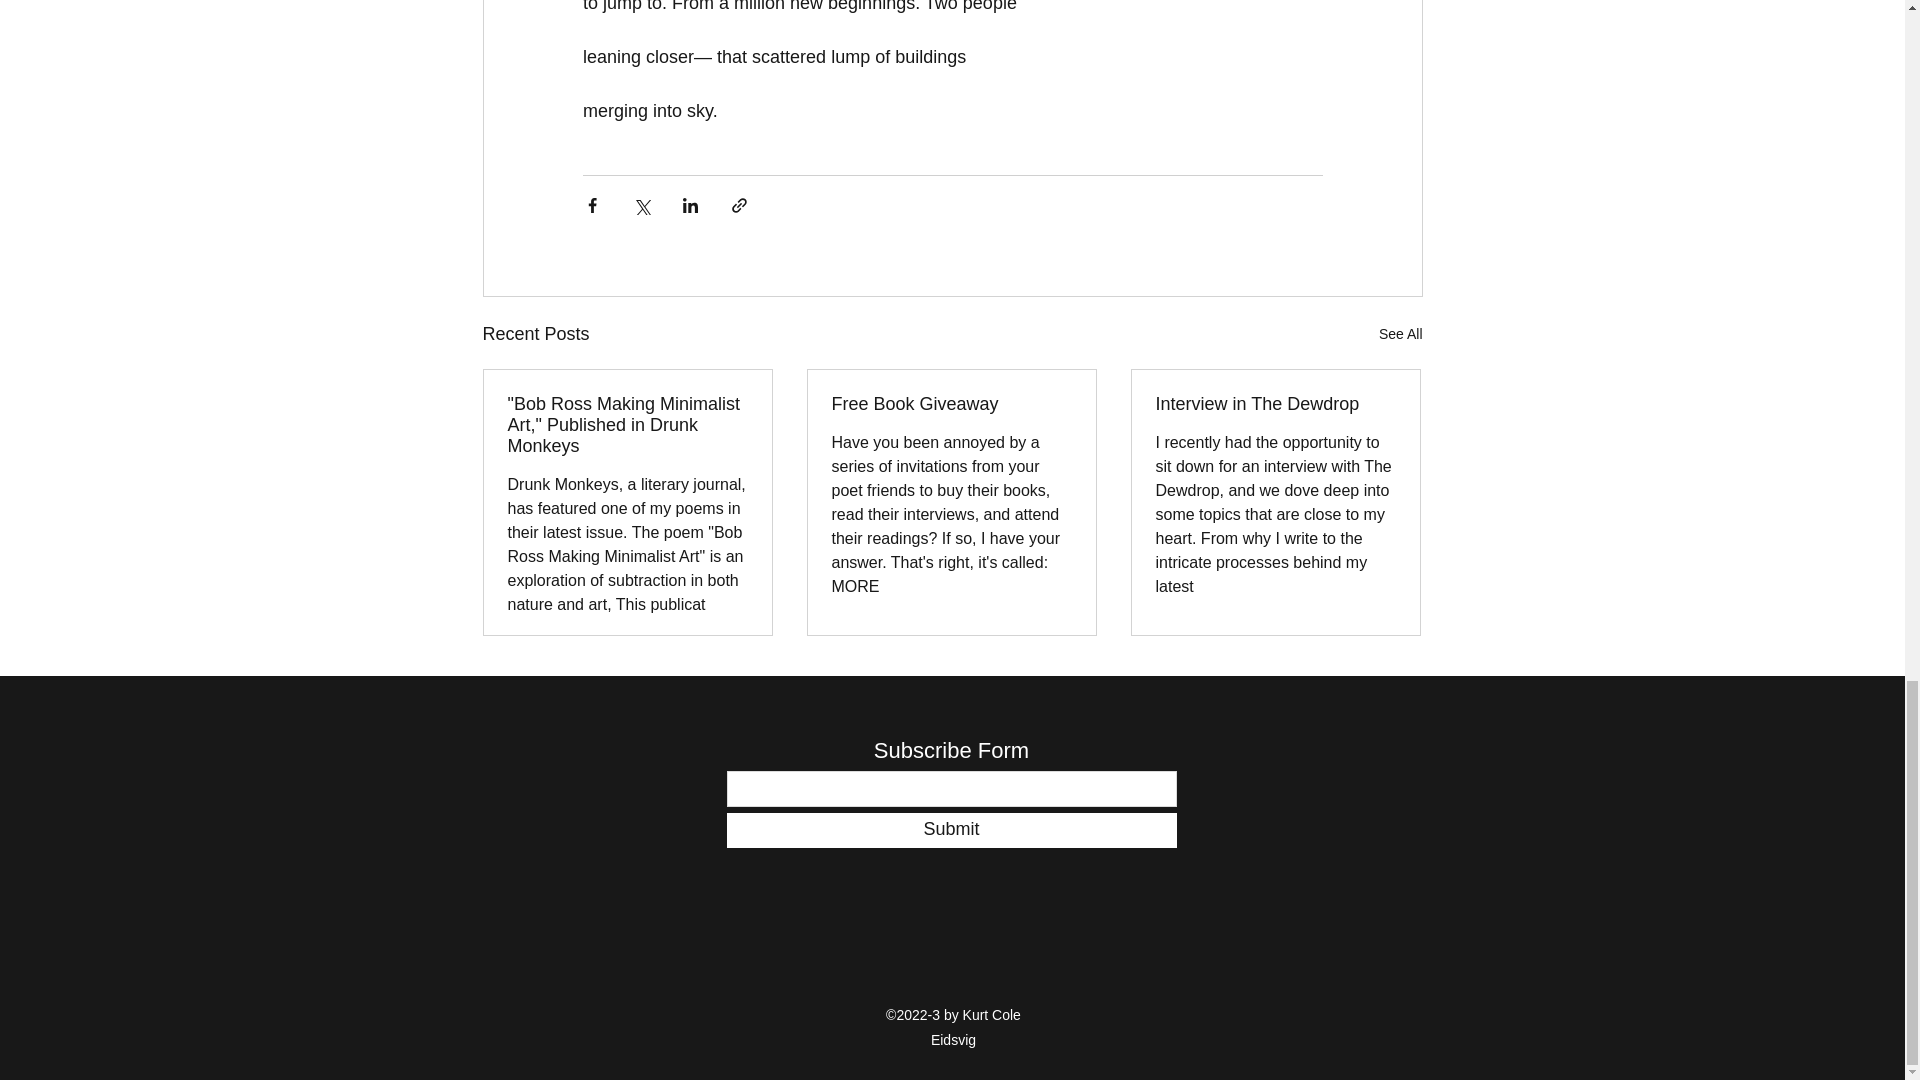  Describe the element at coordinates (1275, 404) in the screenshot. I see `Interview in The Dewdrop` at that location.